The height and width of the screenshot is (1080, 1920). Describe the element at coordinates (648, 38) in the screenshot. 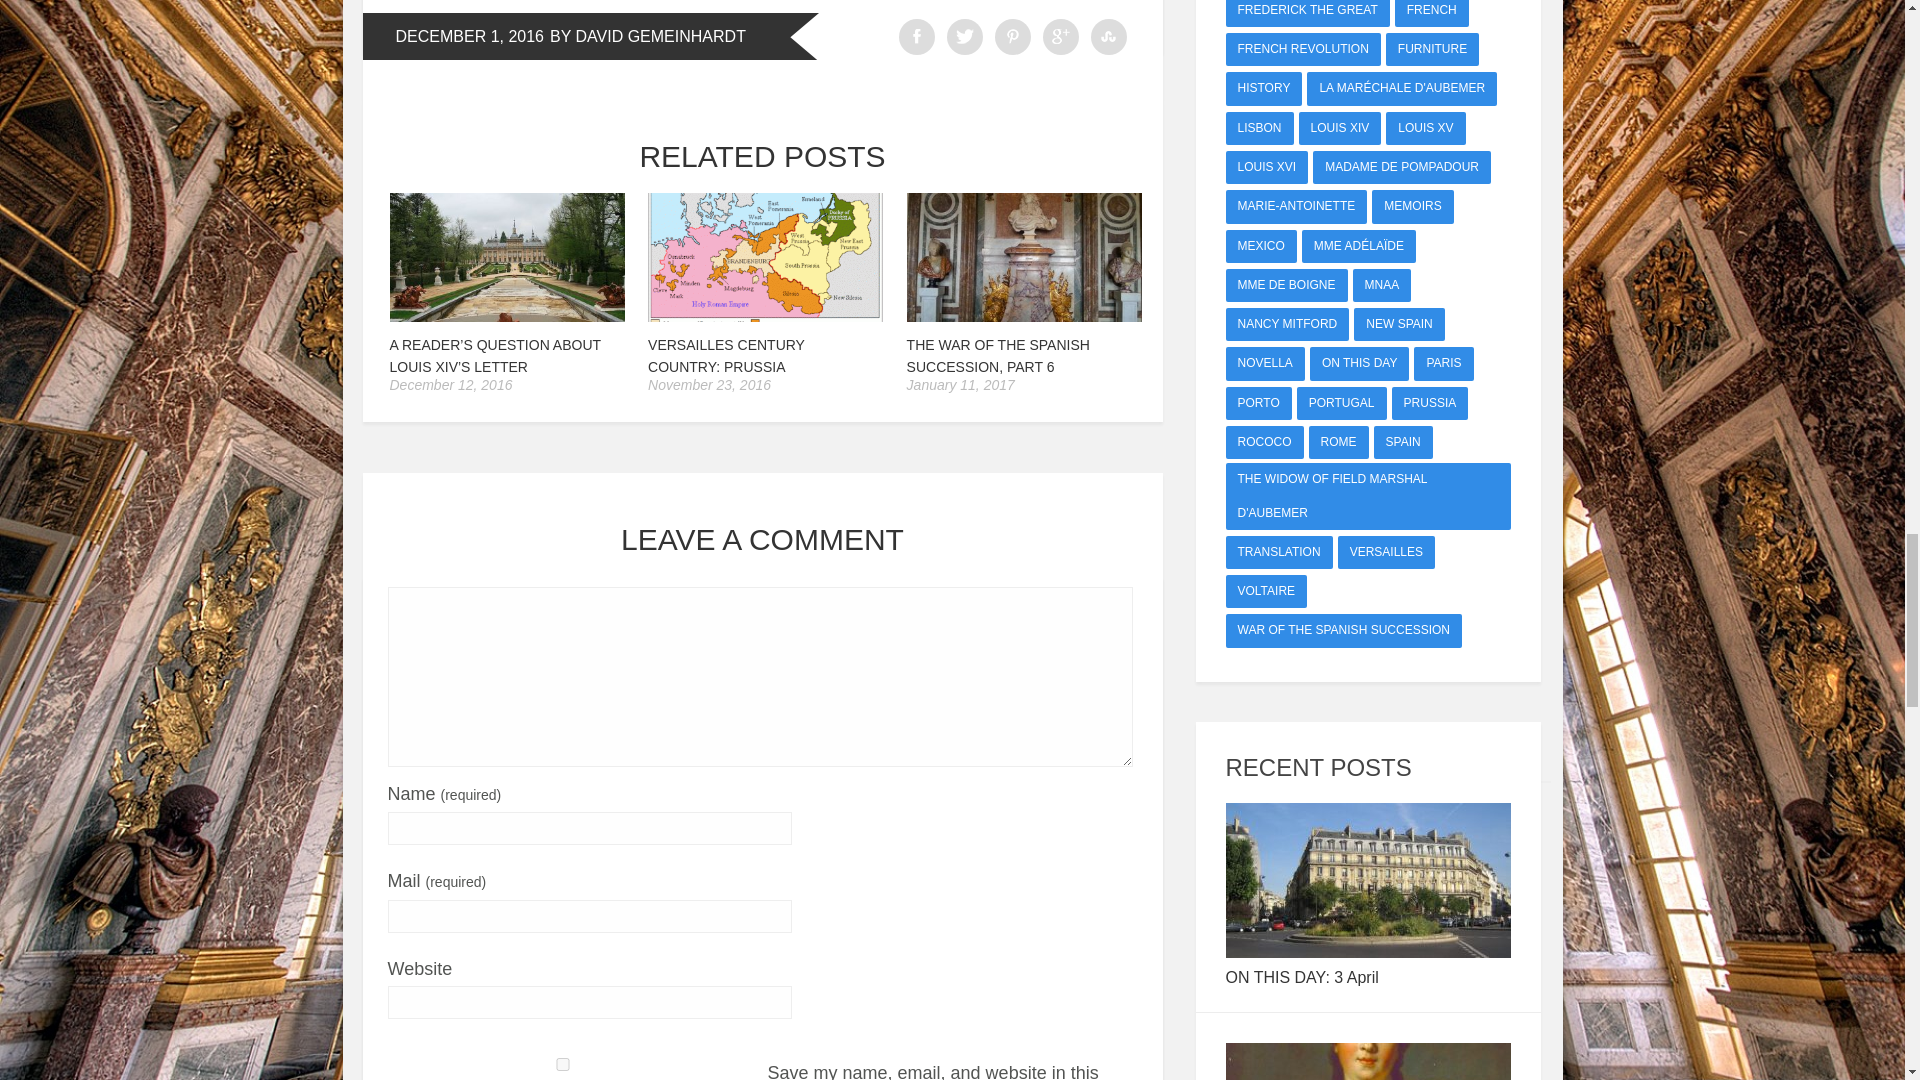

I see `BY DAVID GEMEINHARDT` at that location.